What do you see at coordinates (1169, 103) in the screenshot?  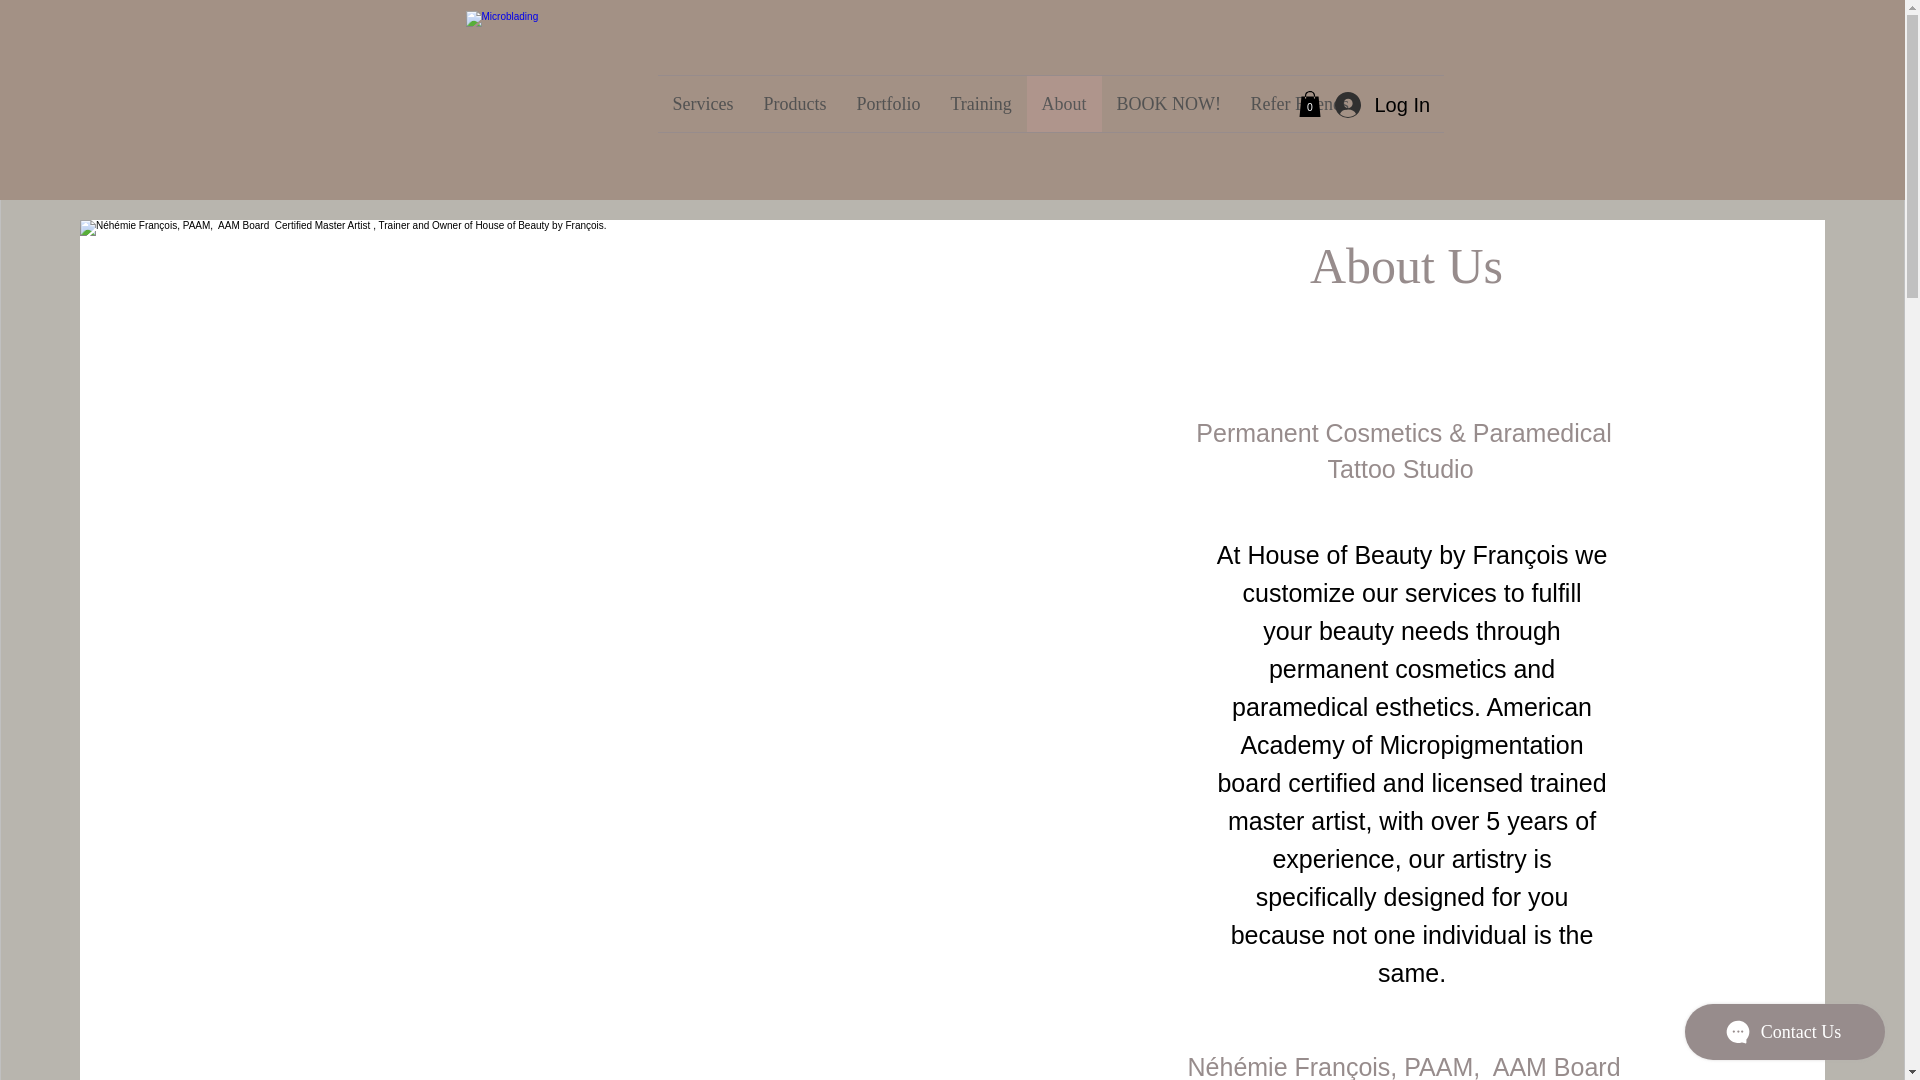 I see `BOOK NOW!` at bounding box center [1169, 103].